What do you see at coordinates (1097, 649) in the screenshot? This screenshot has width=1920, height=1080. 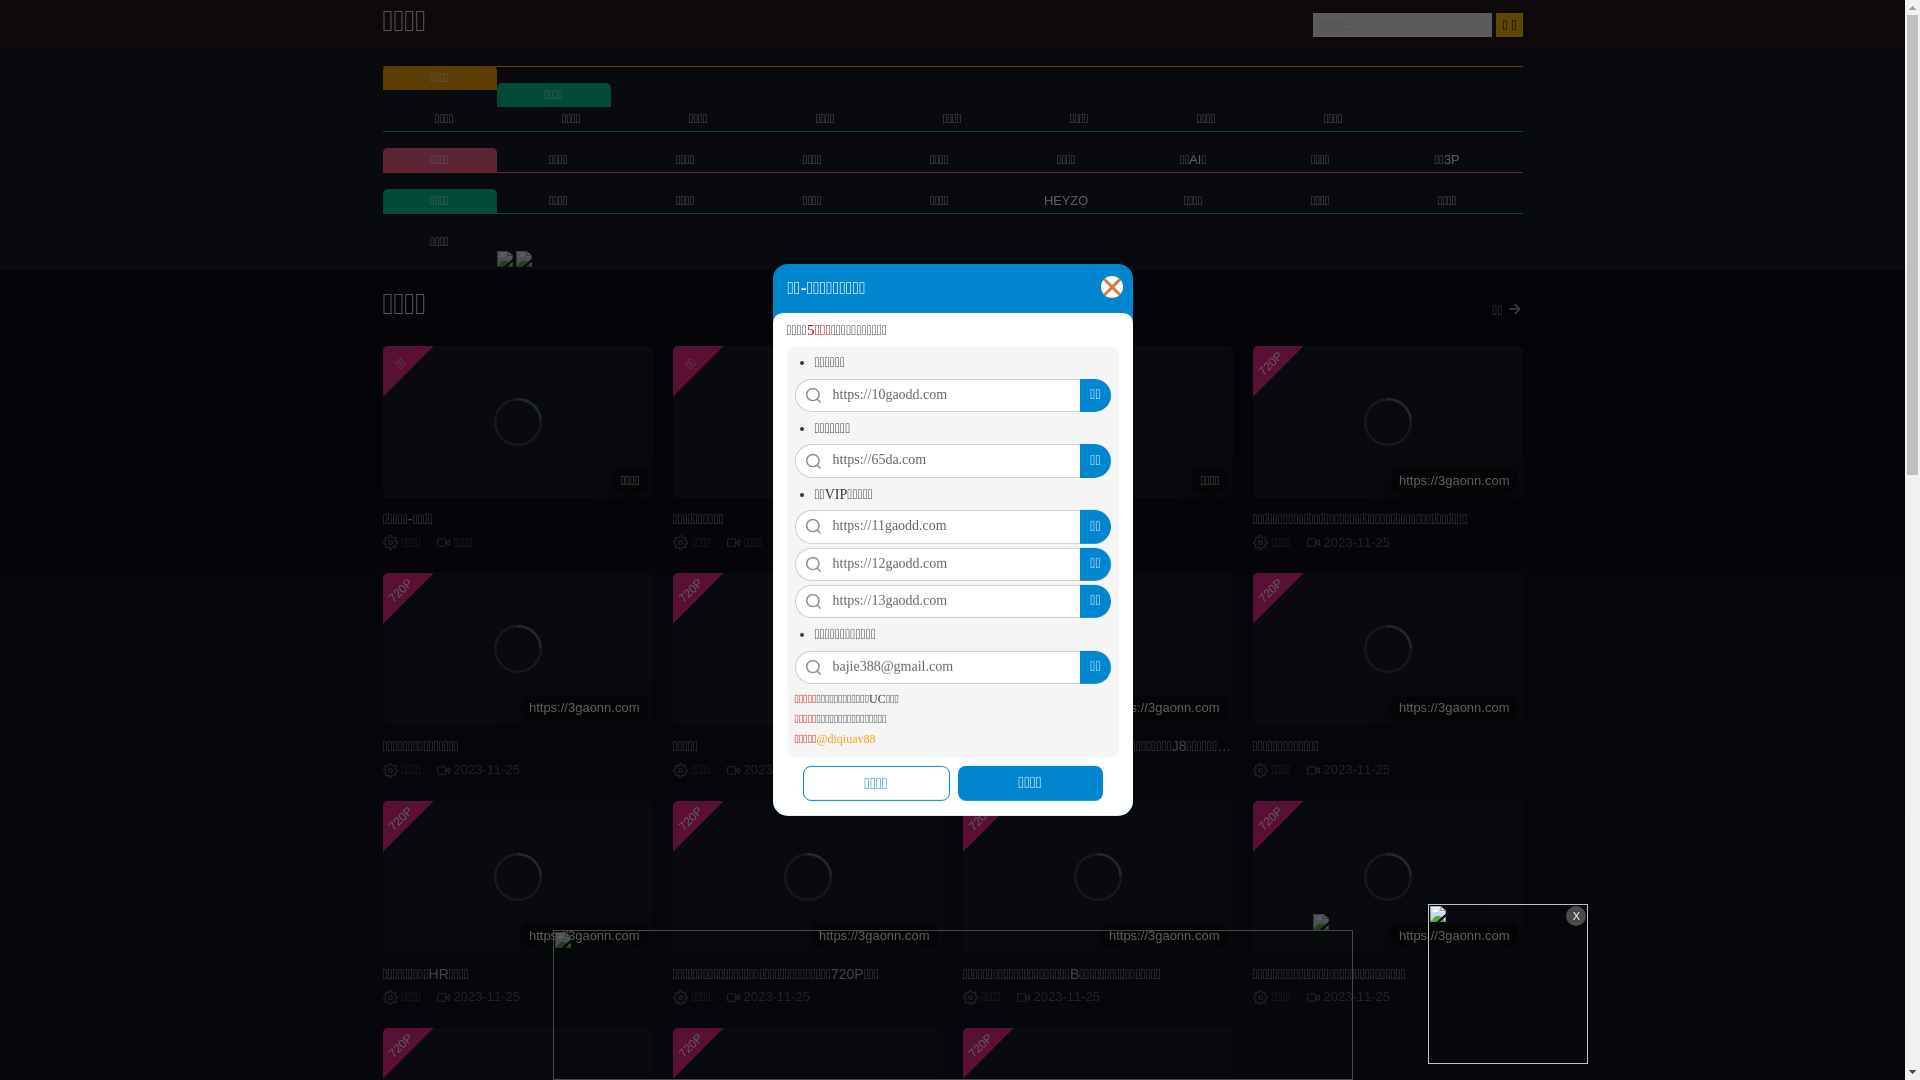 I see `720P
https://3gaonn.com` at bounding box center [1097, 649].